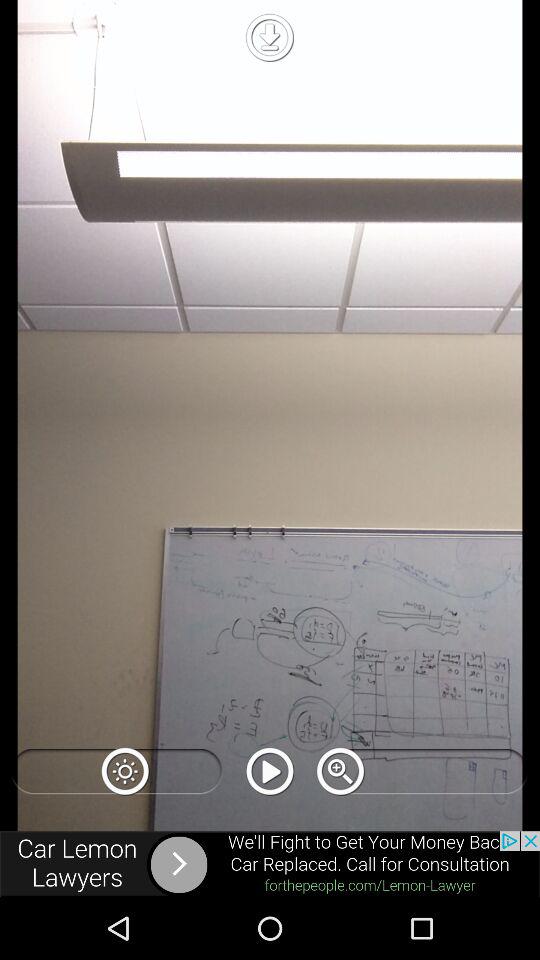 Image resolution: width=540 pixels, height=960 pixels. Describe the element at coordinates (270, 771) in the screenshot. I see `play video` at that location.